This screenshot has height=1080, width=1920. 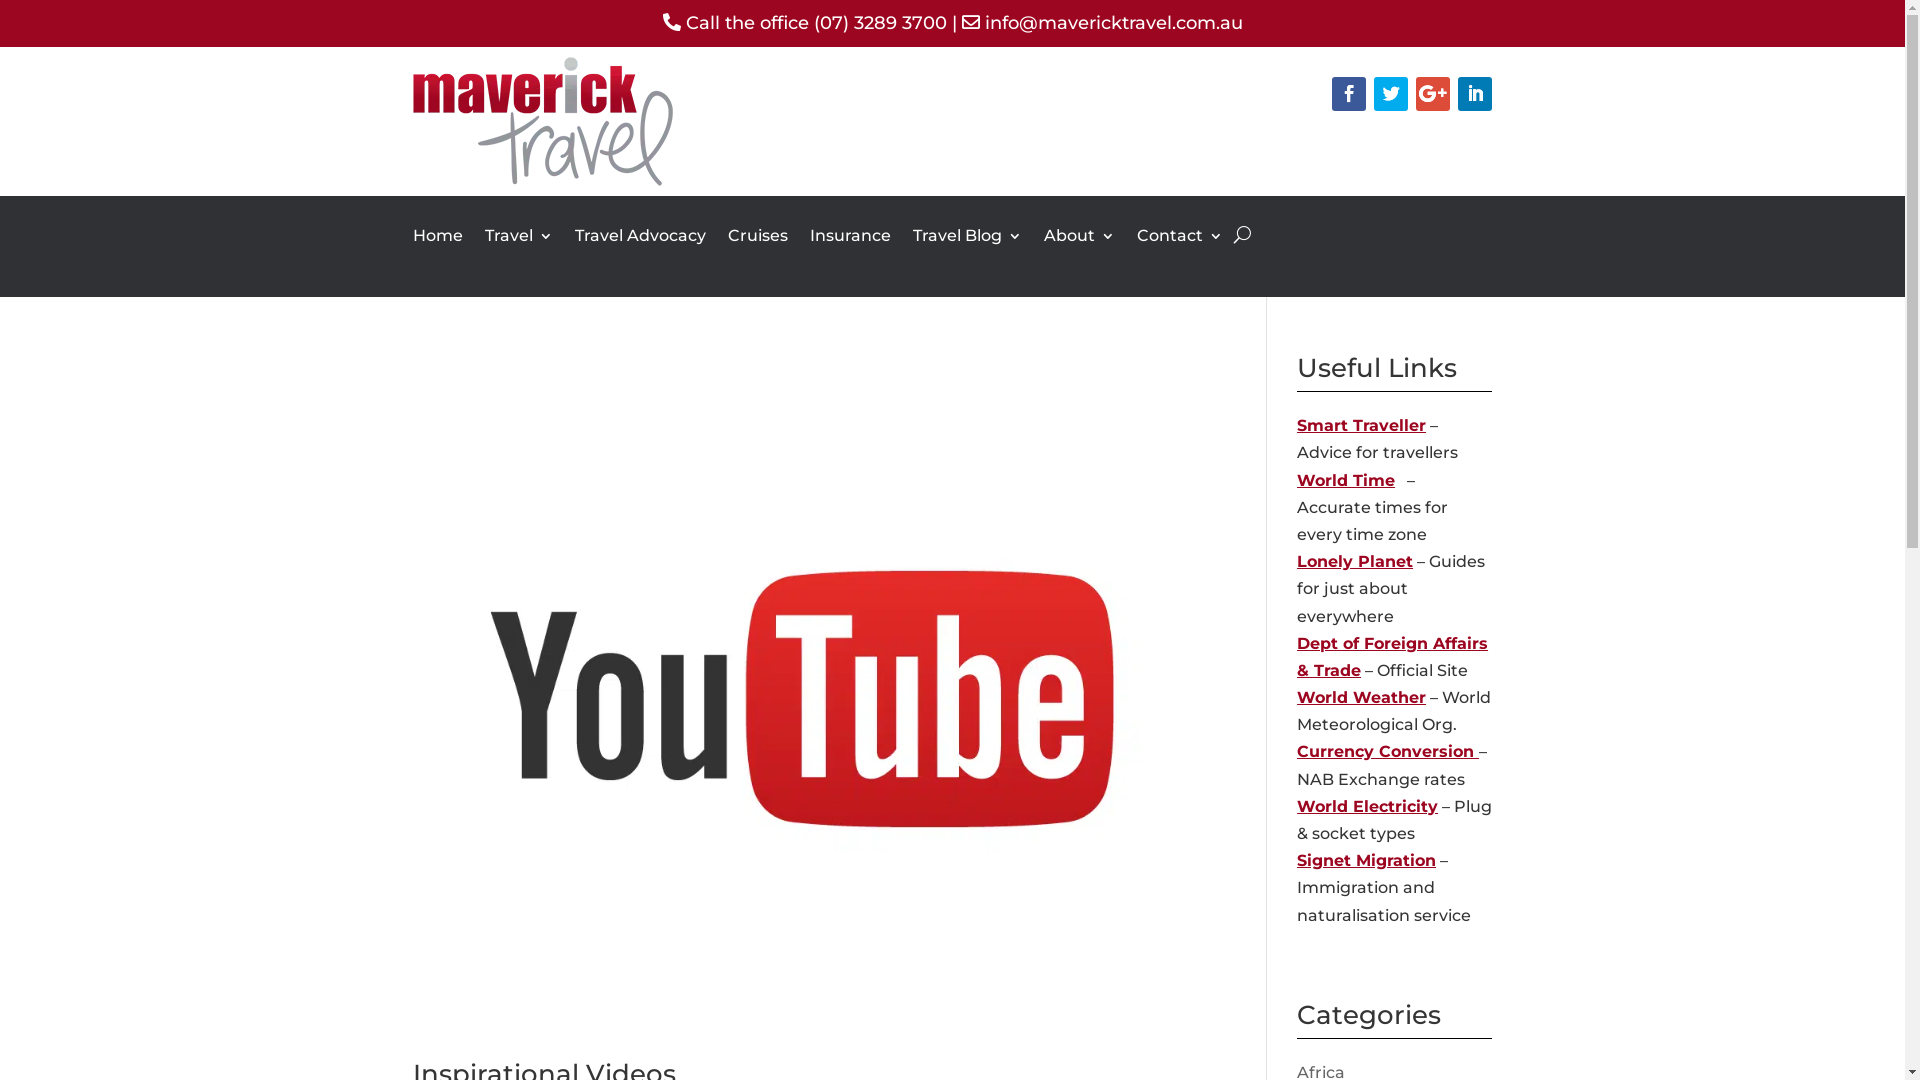 What do you see at coordinates (1355, 562) in the screenshot?
I see `Lonely Planet` at bounding box center [1355, 562].